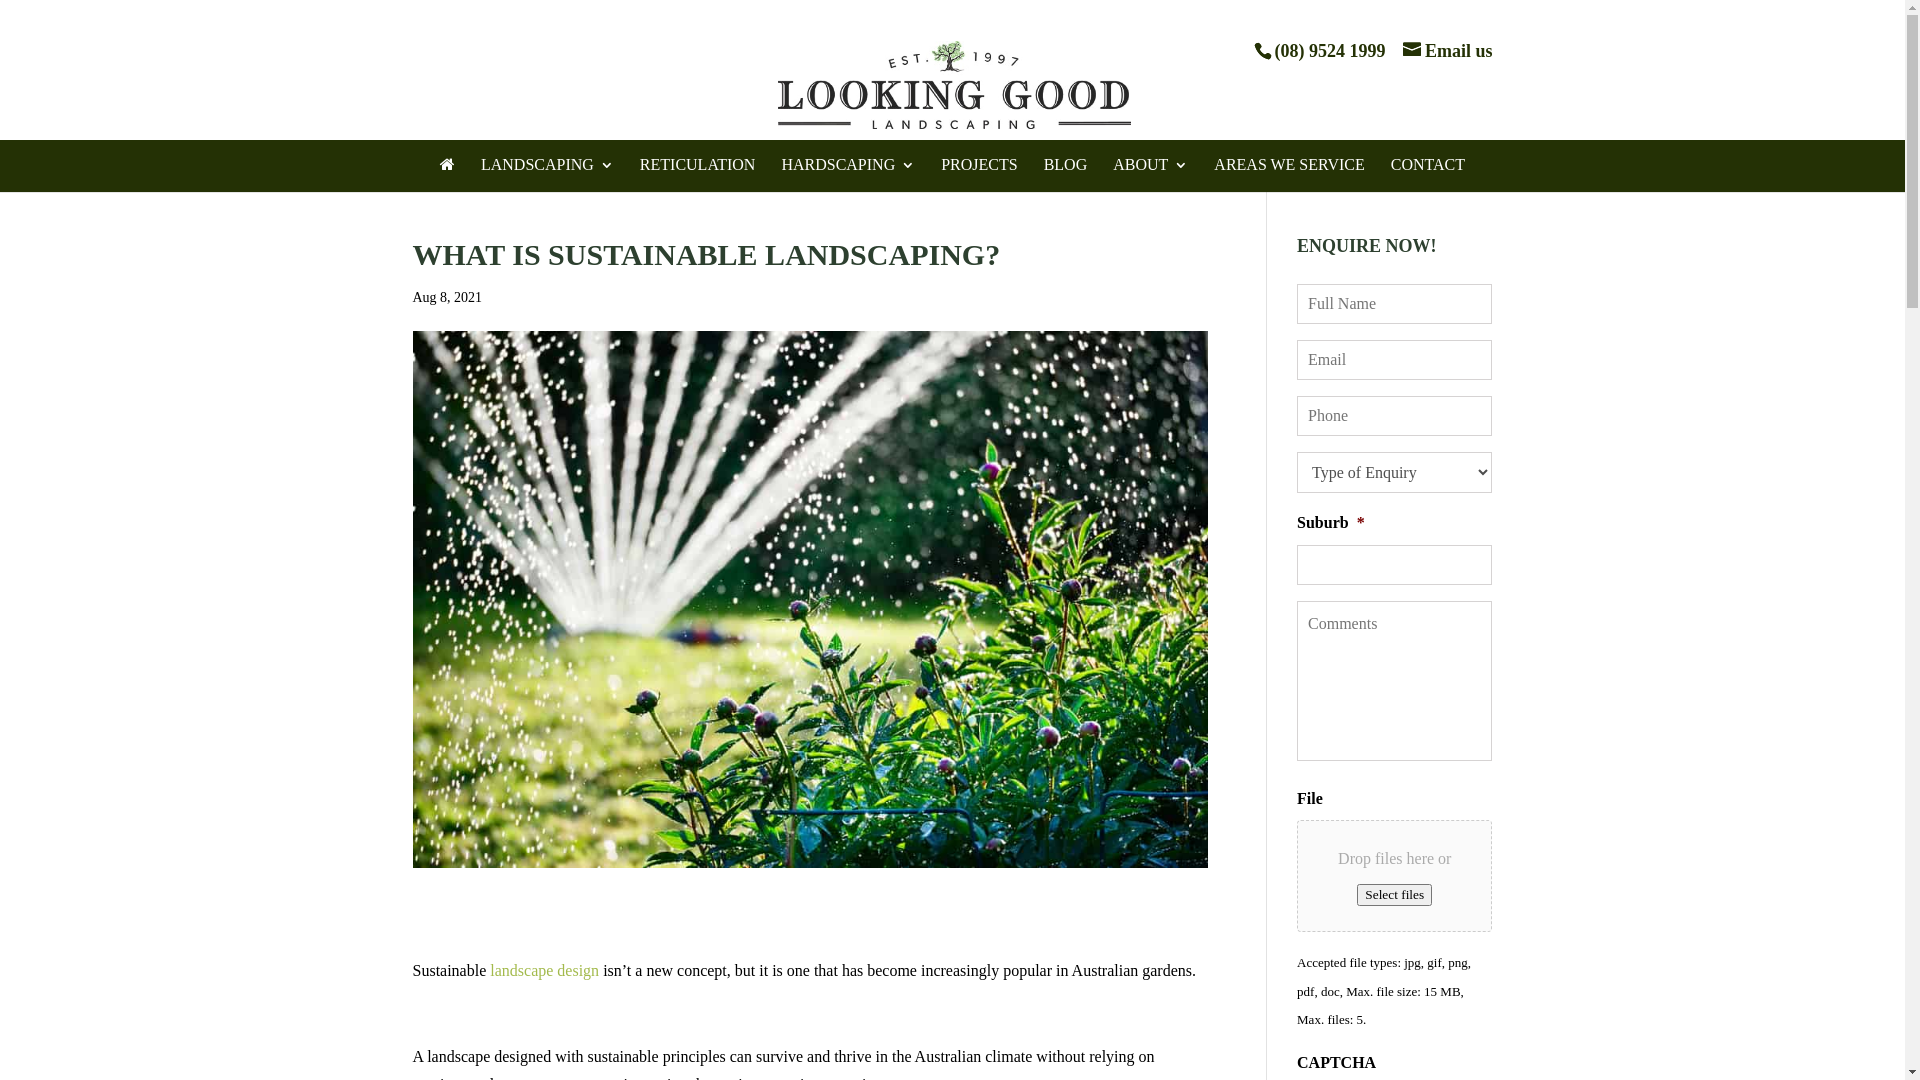 Image resolution: width=1920 pixels, height=1080 pixels. I want to click on RETICULATION, so click(698, 167).